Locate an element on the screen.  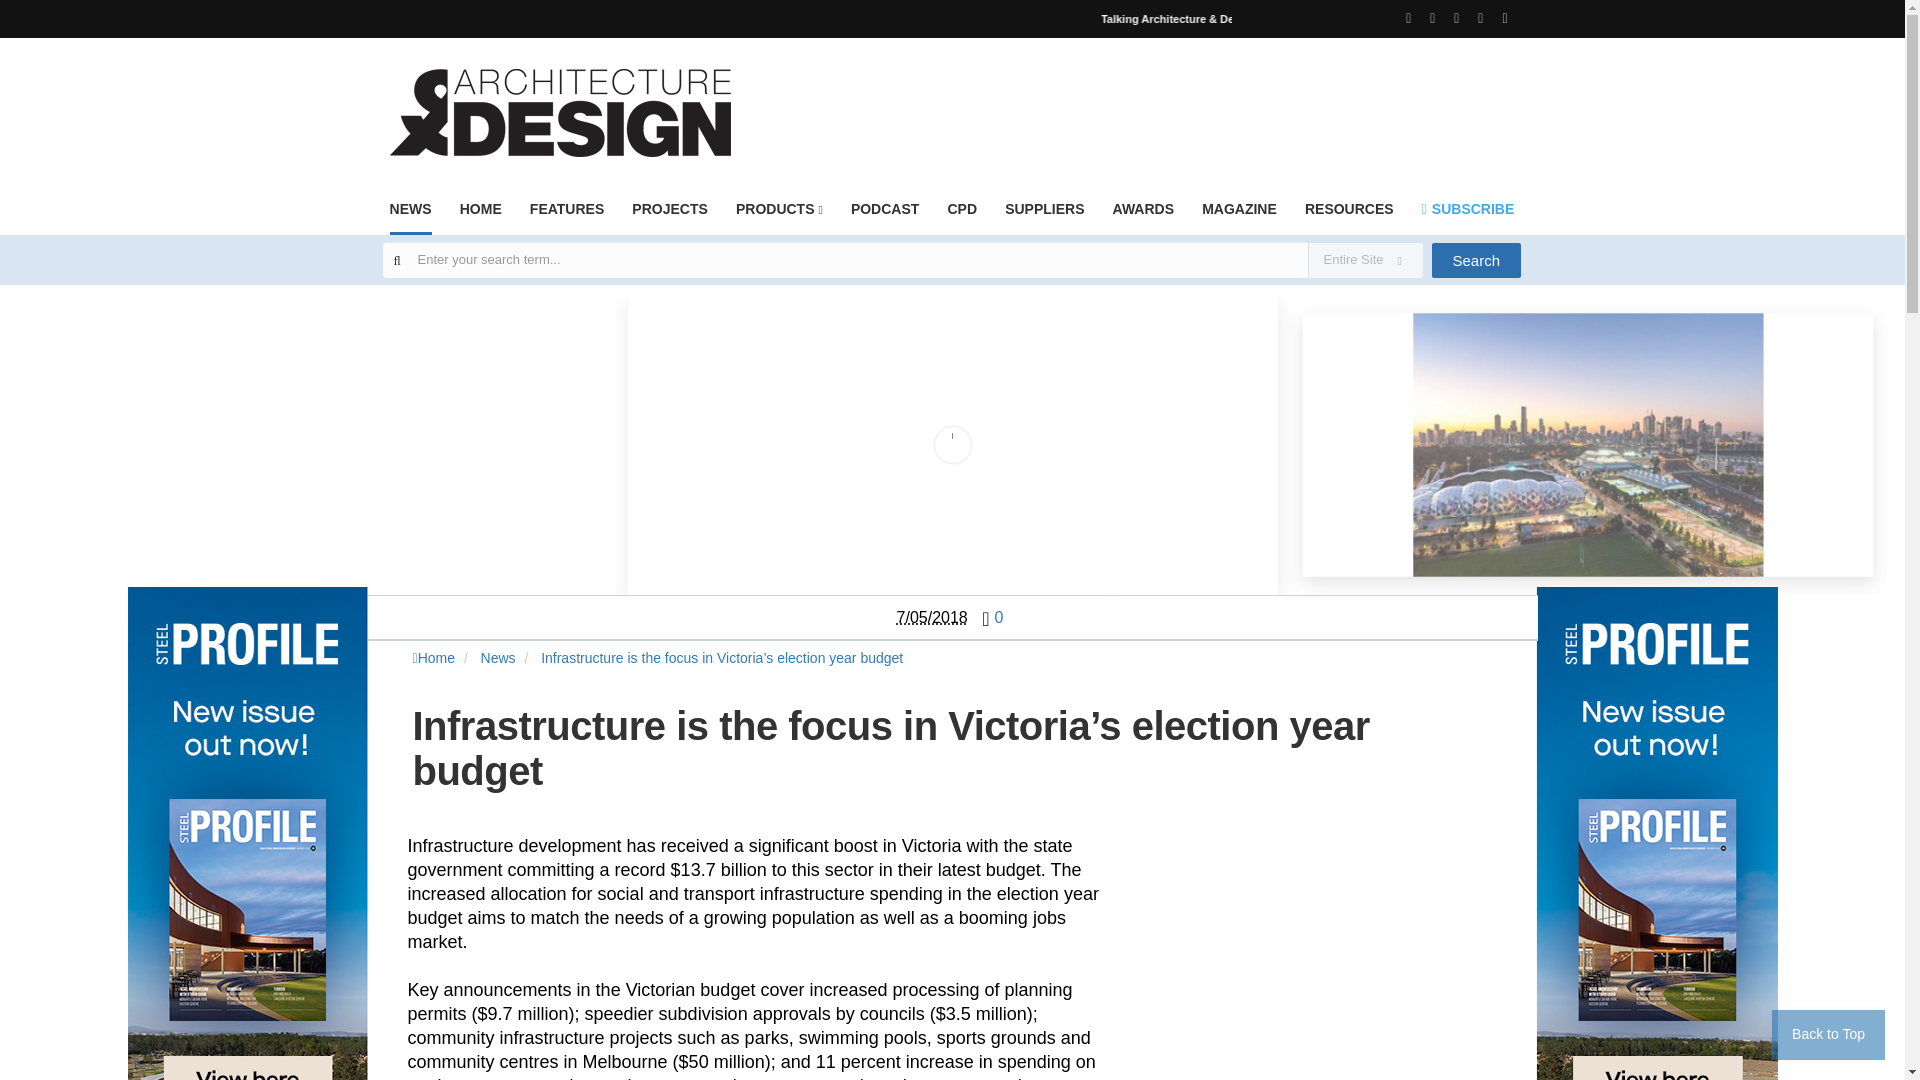
3rd party ad content is located at coordinates (1334, 967).